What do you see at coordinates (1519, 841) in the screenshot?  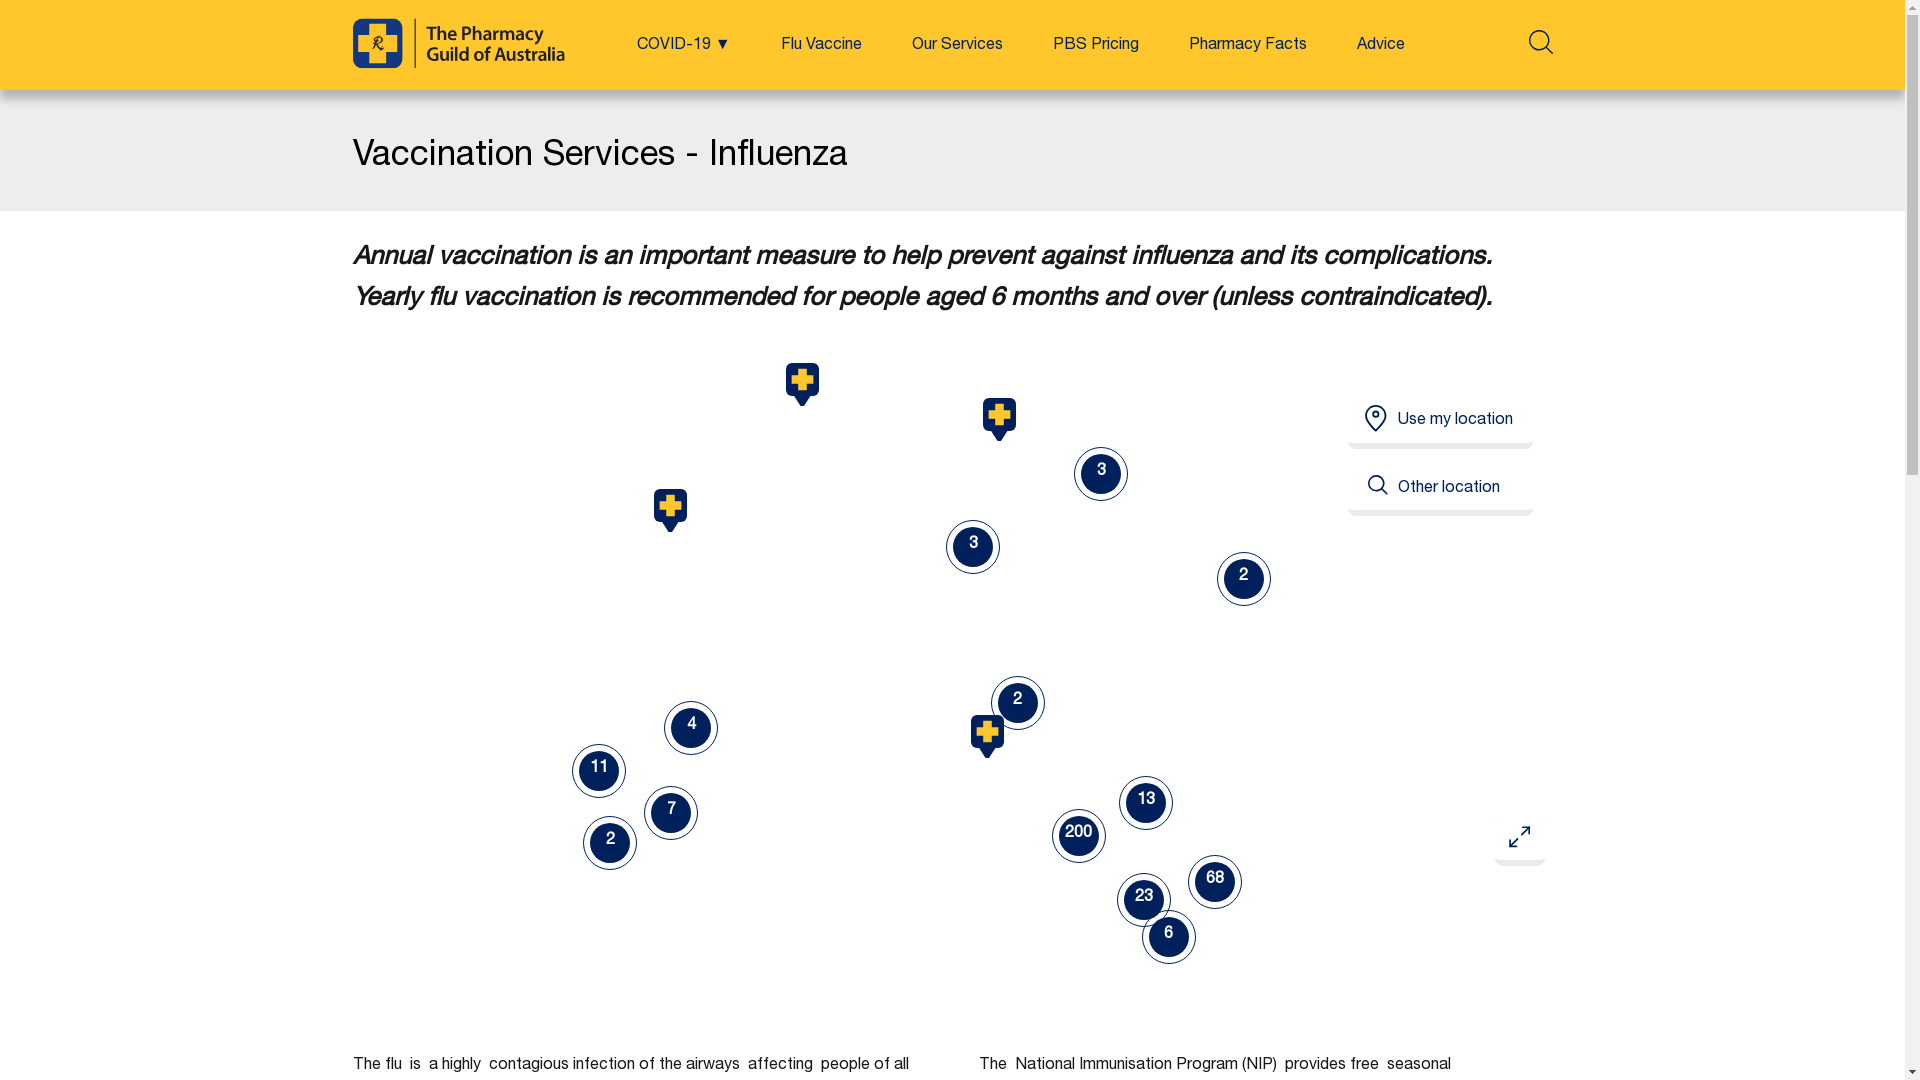 I see `Expand` at bounding box center [1519, 841].